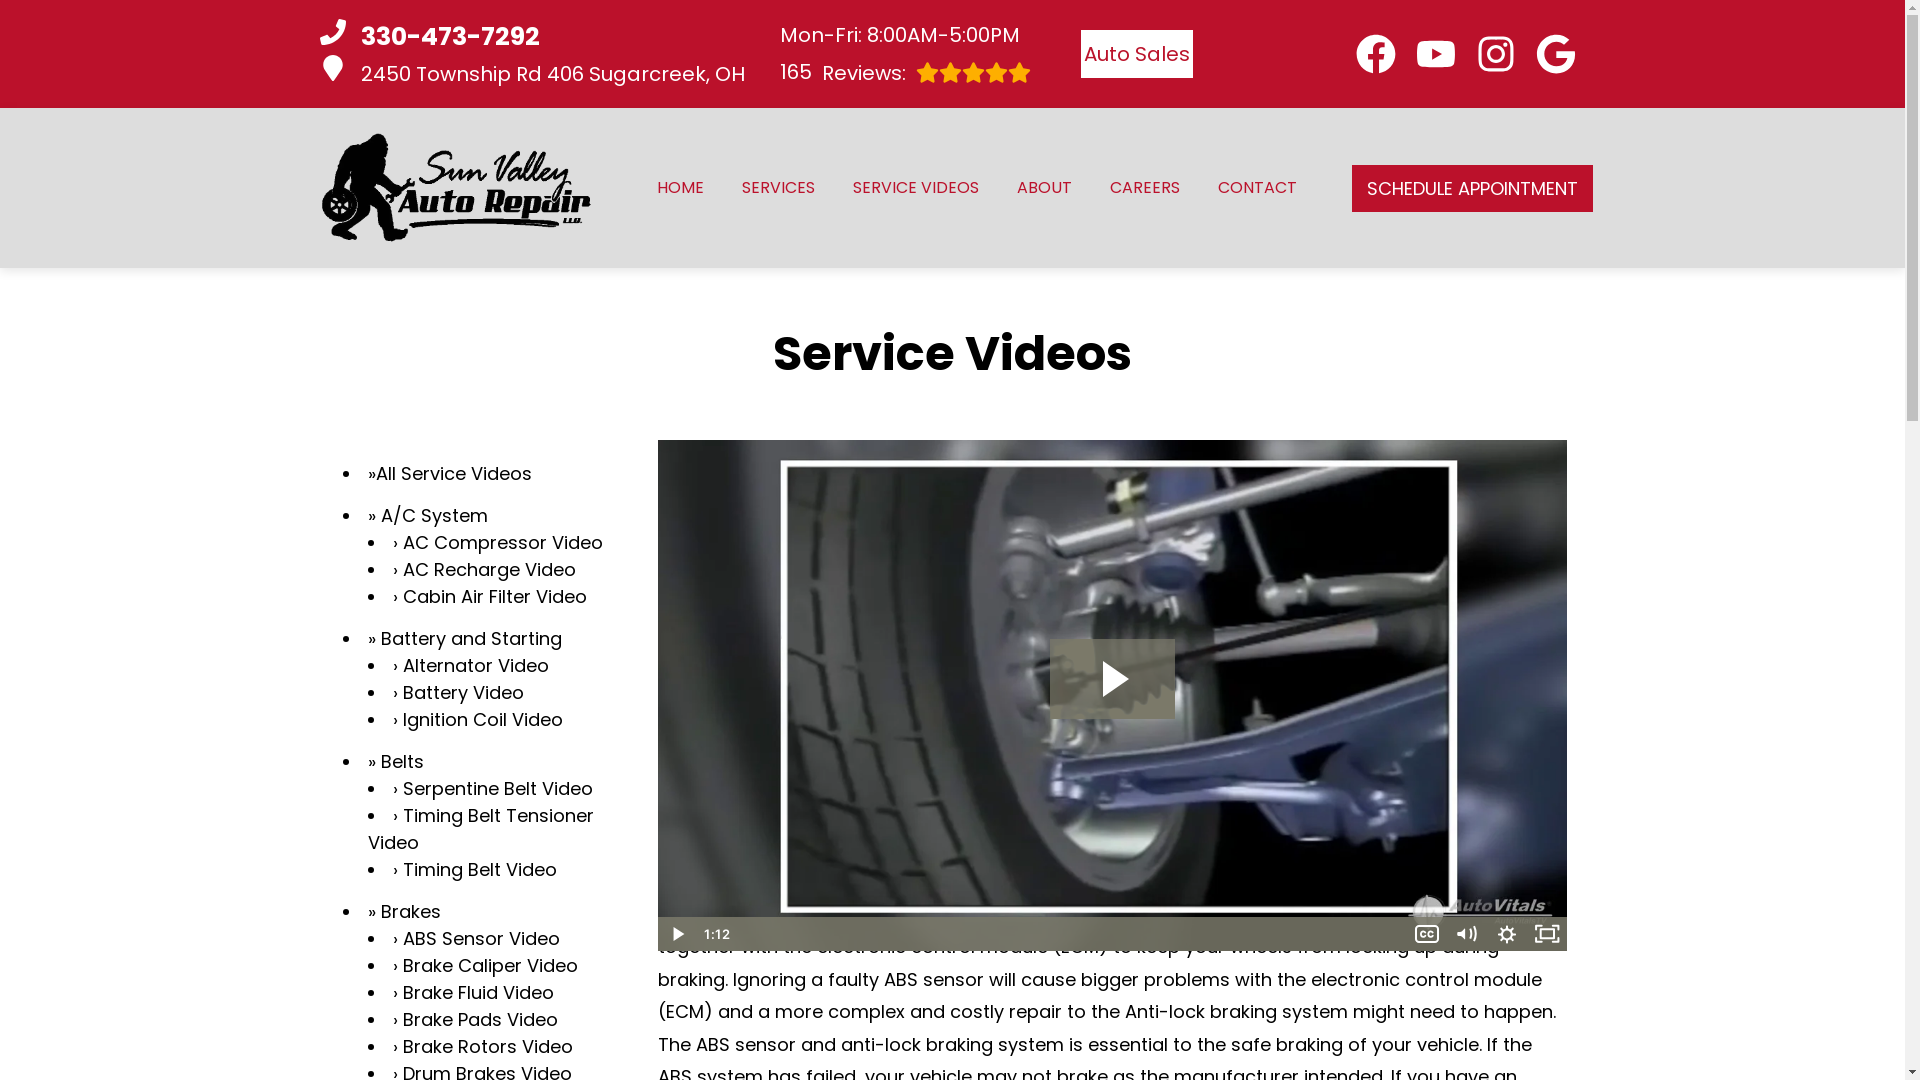 The width and height of the screenshot is (1920, 1080). I want to click on Auto Sales, so click(532, 72).